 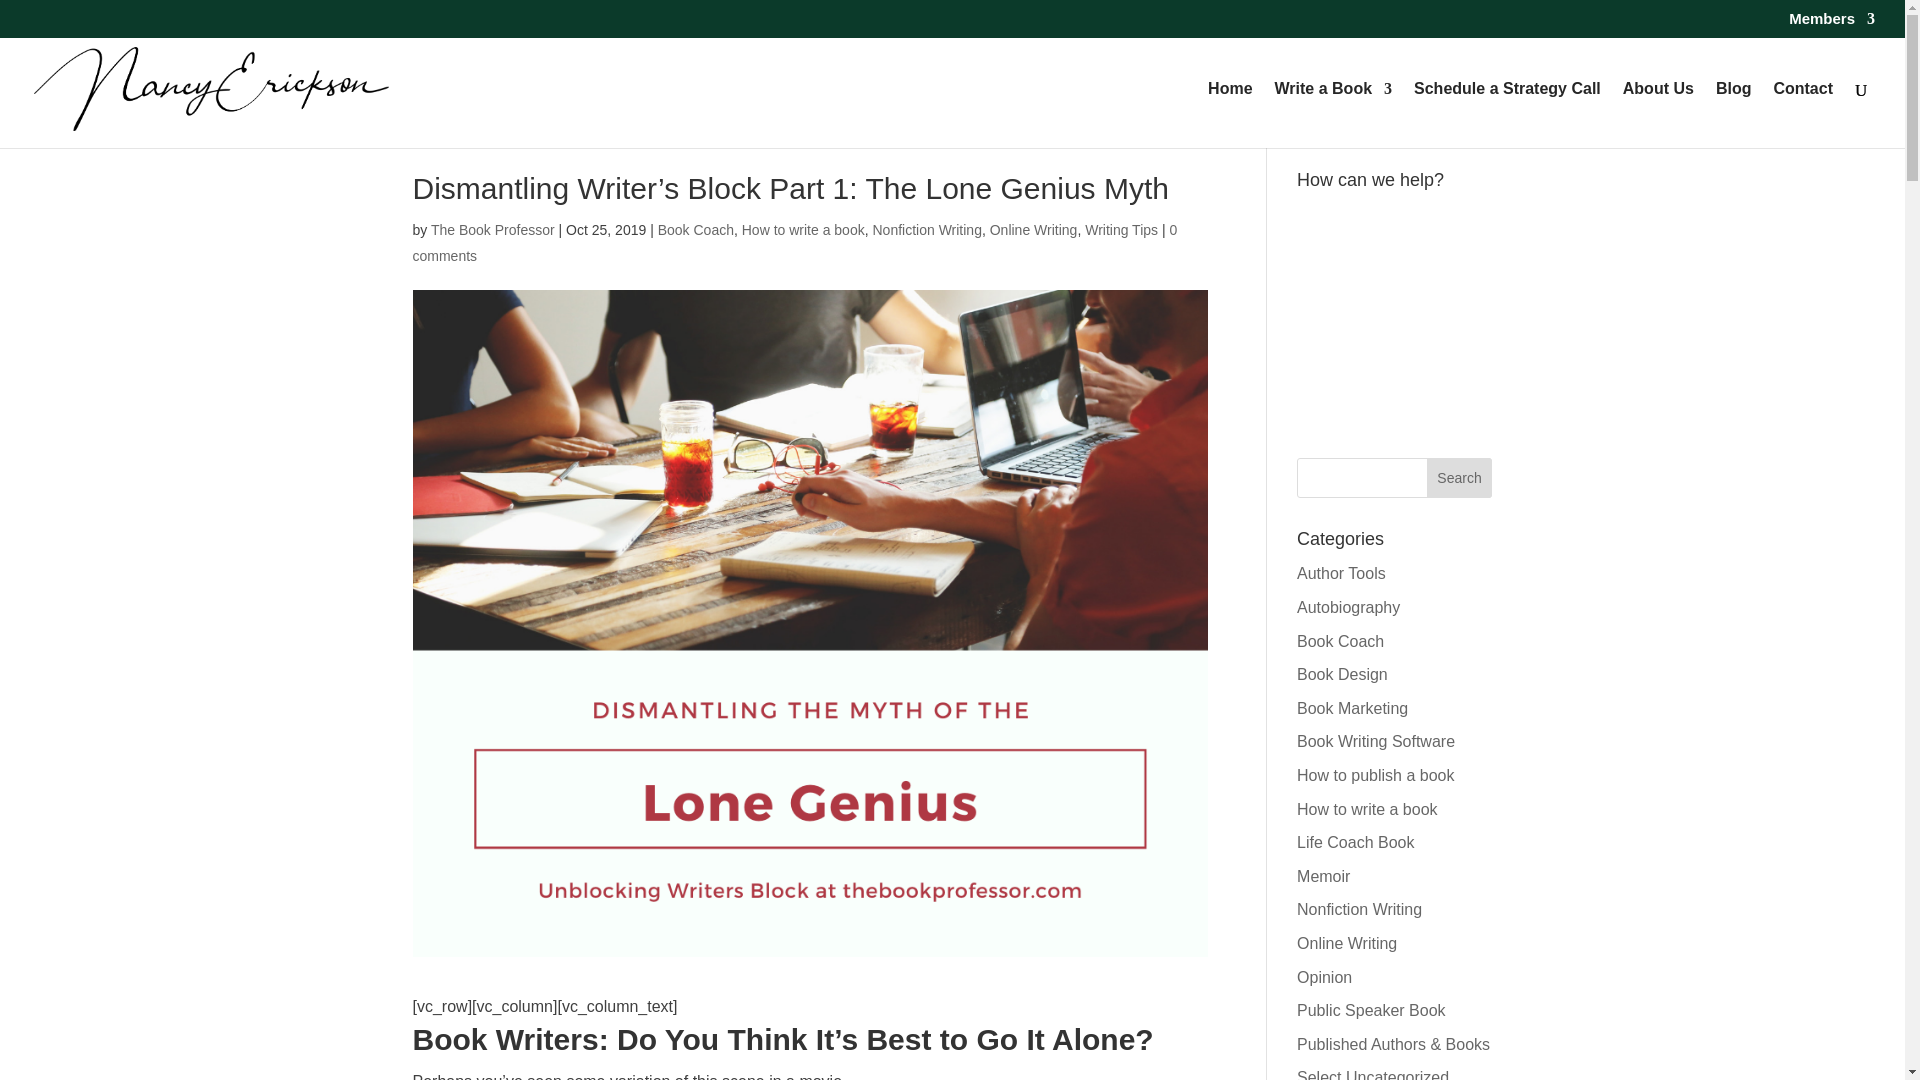 I want to click on About Us, so click(x=1658, y=114).